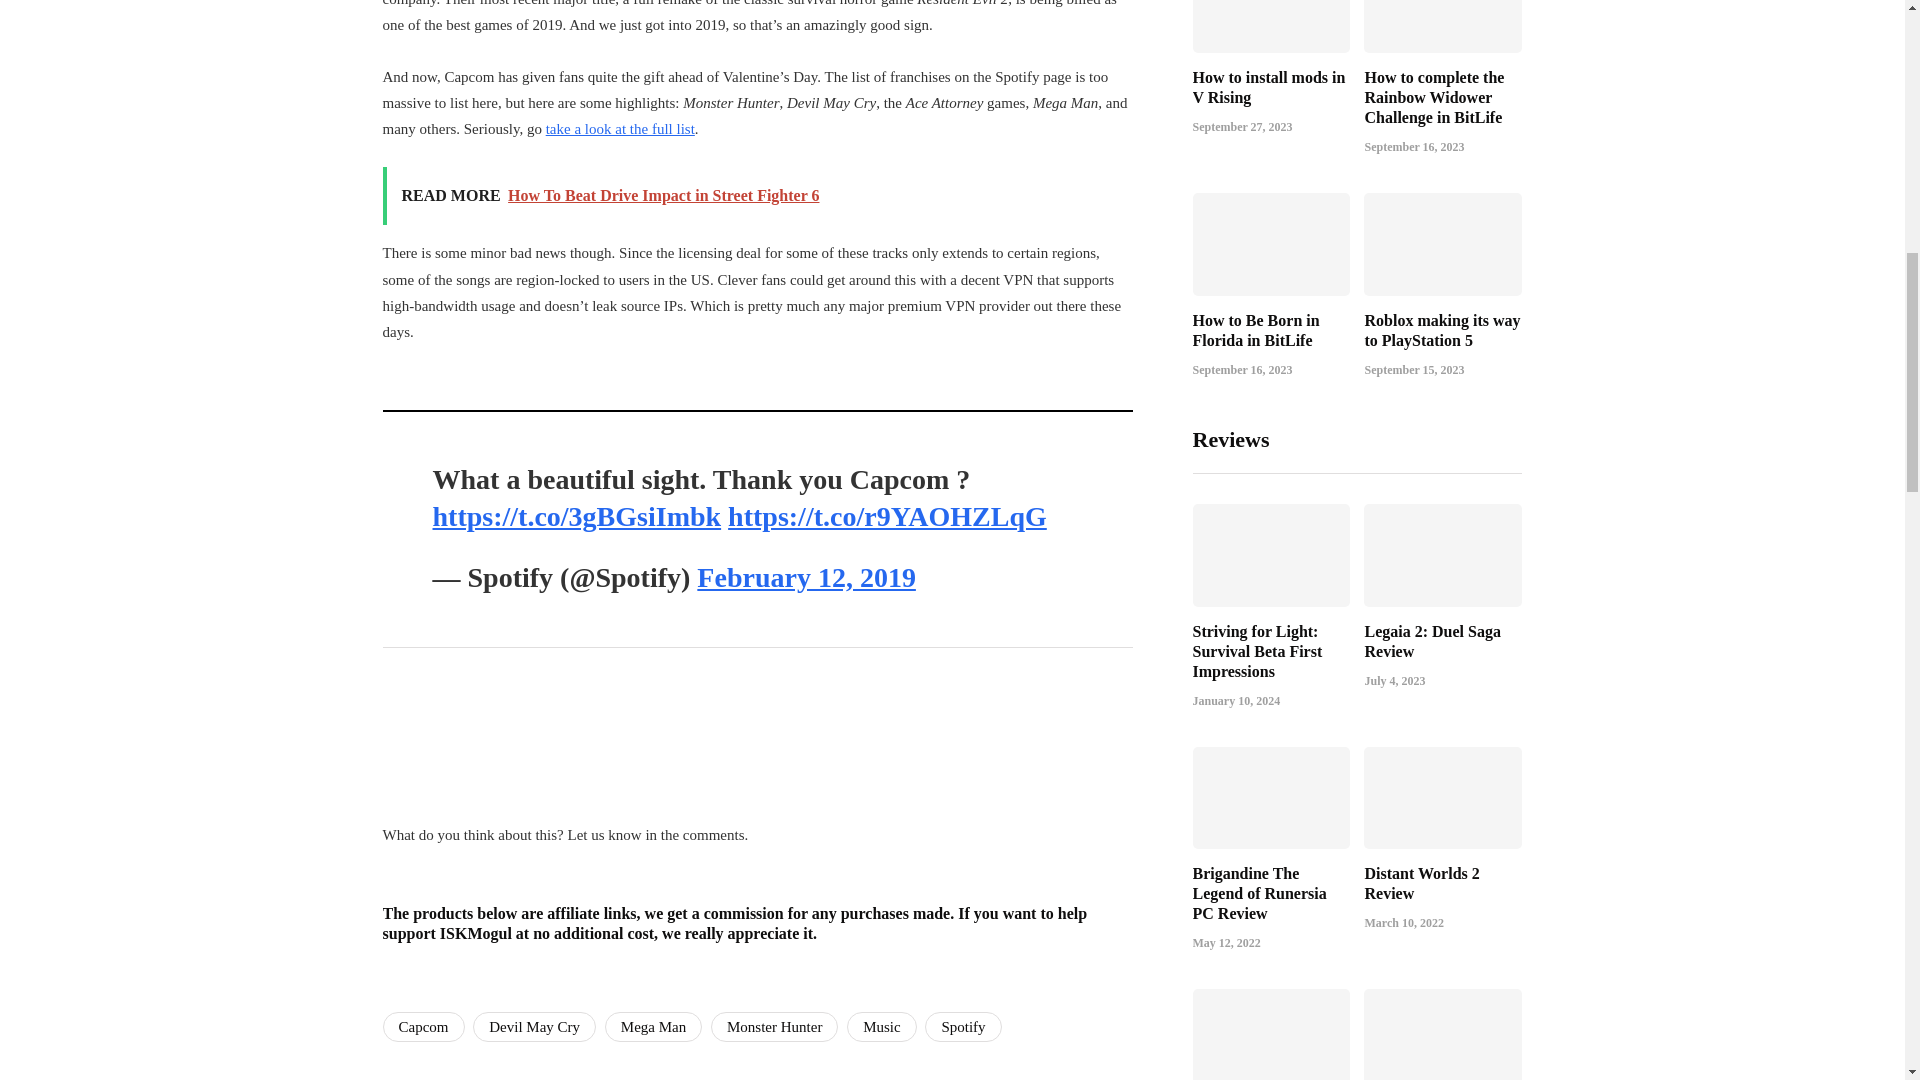 Image resolution: width=1920 pixels, height=1080 pixels. Describe the element at coordinates (653, 1026) in the screenshot. I see `Mega Man` at that location.